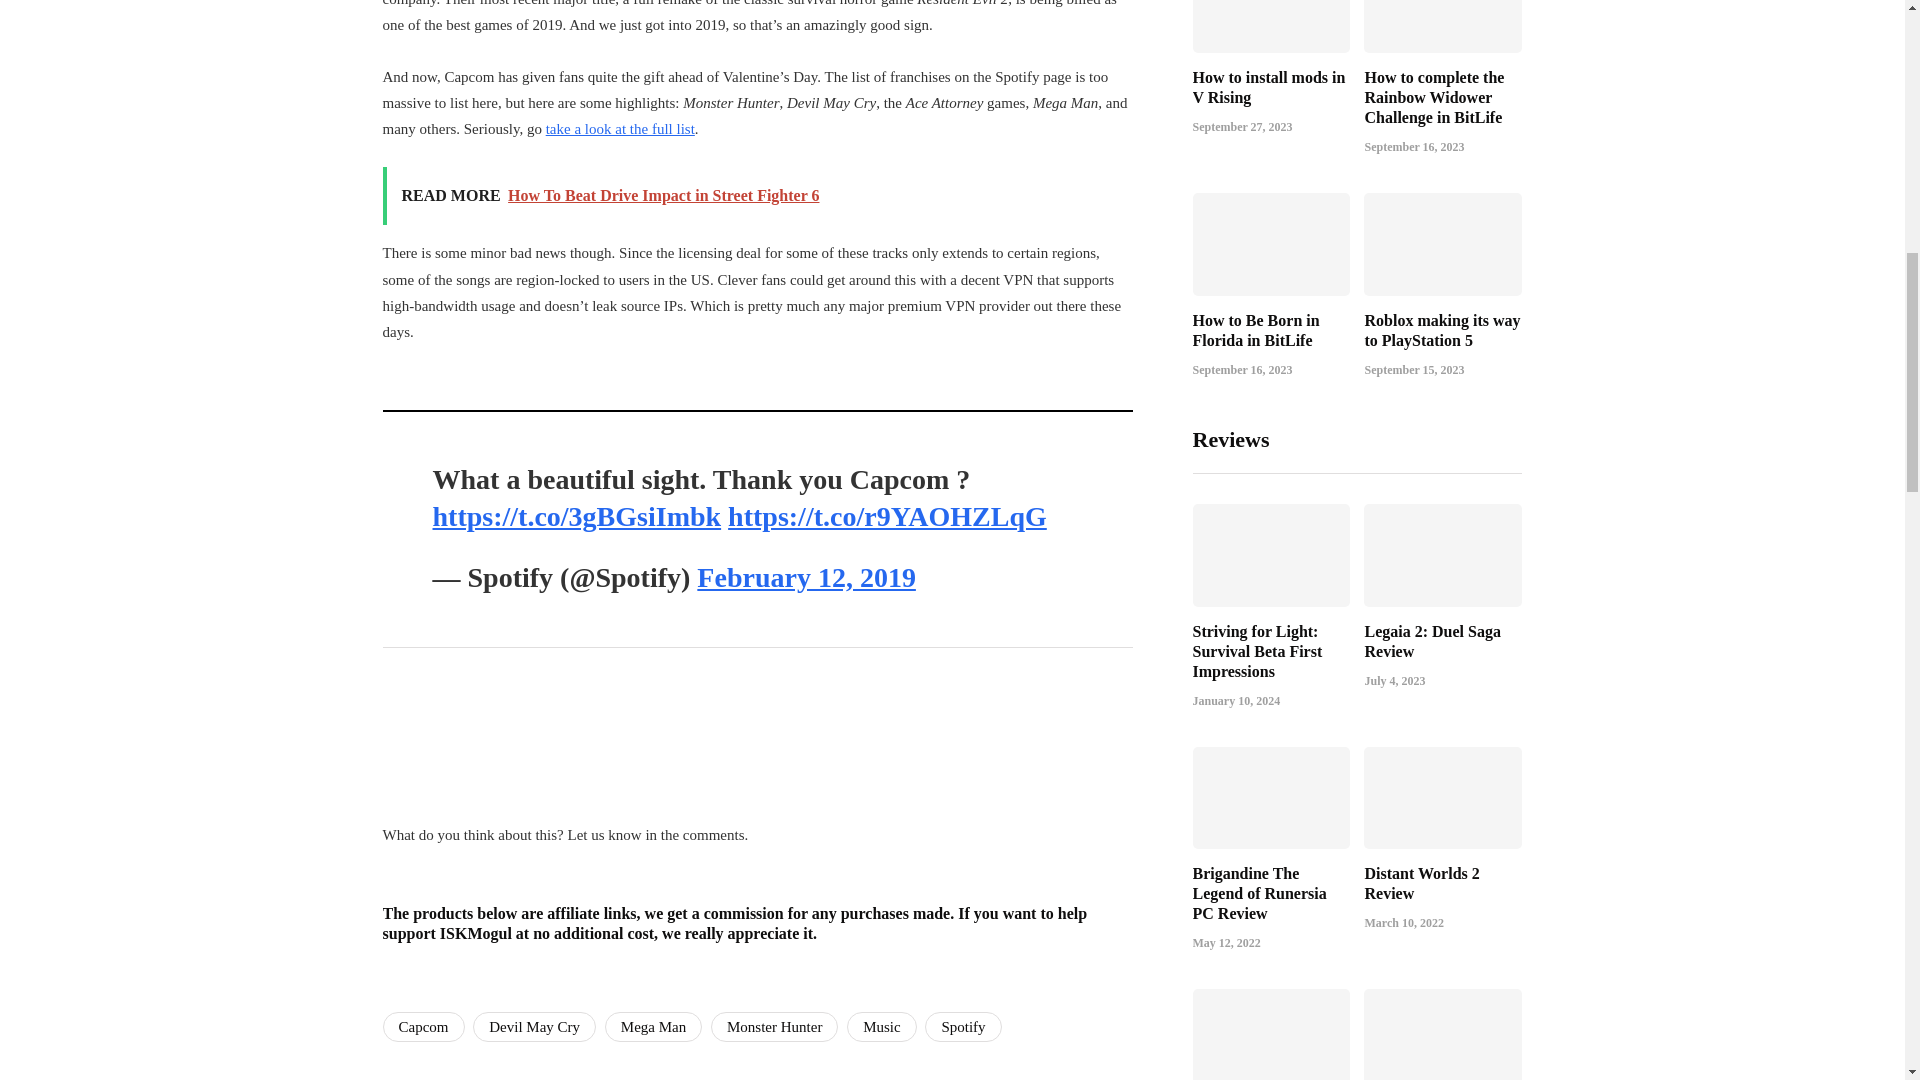 Image resolution: width=1920 pixels, height=1080 pixels. Describe the element at coordinates (653, 1026) in the screenshot. I see `Mega Man` at that location.